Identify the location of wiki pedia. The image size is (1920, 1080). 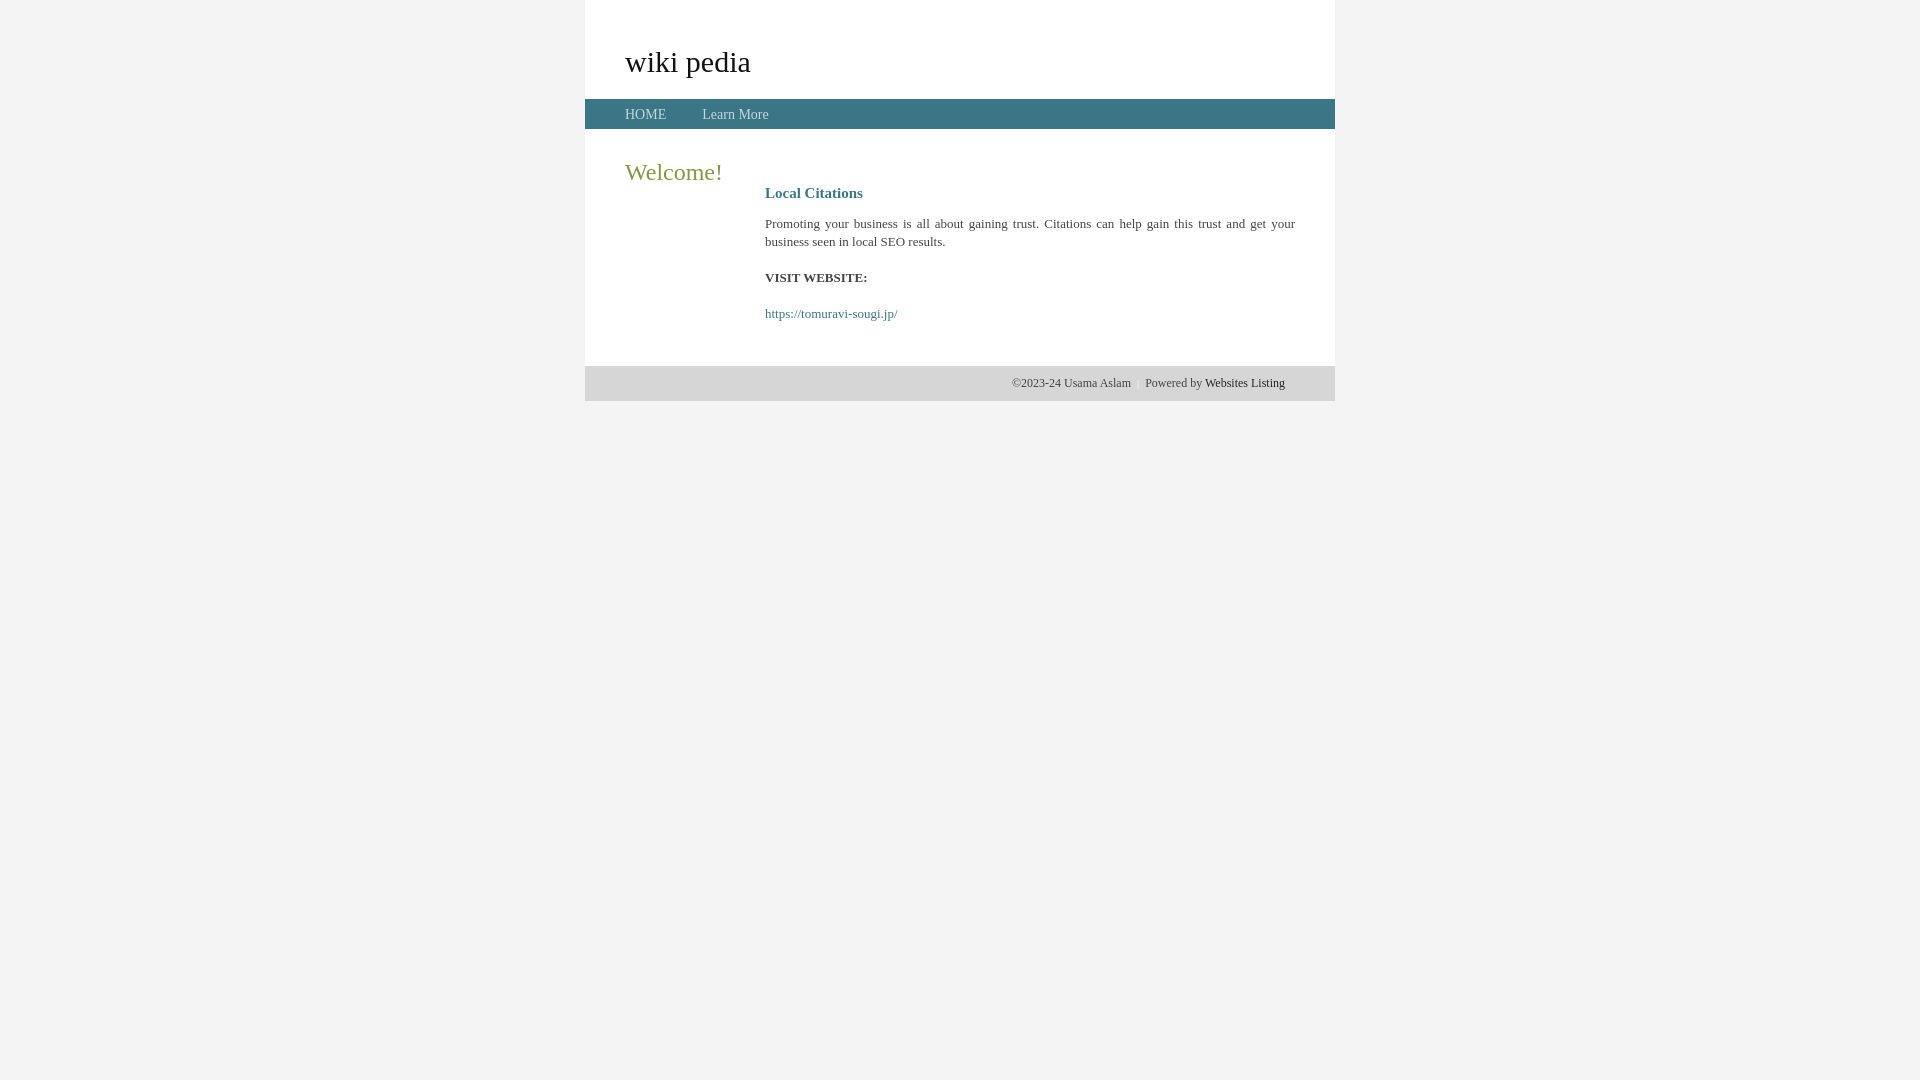
(688, 61).